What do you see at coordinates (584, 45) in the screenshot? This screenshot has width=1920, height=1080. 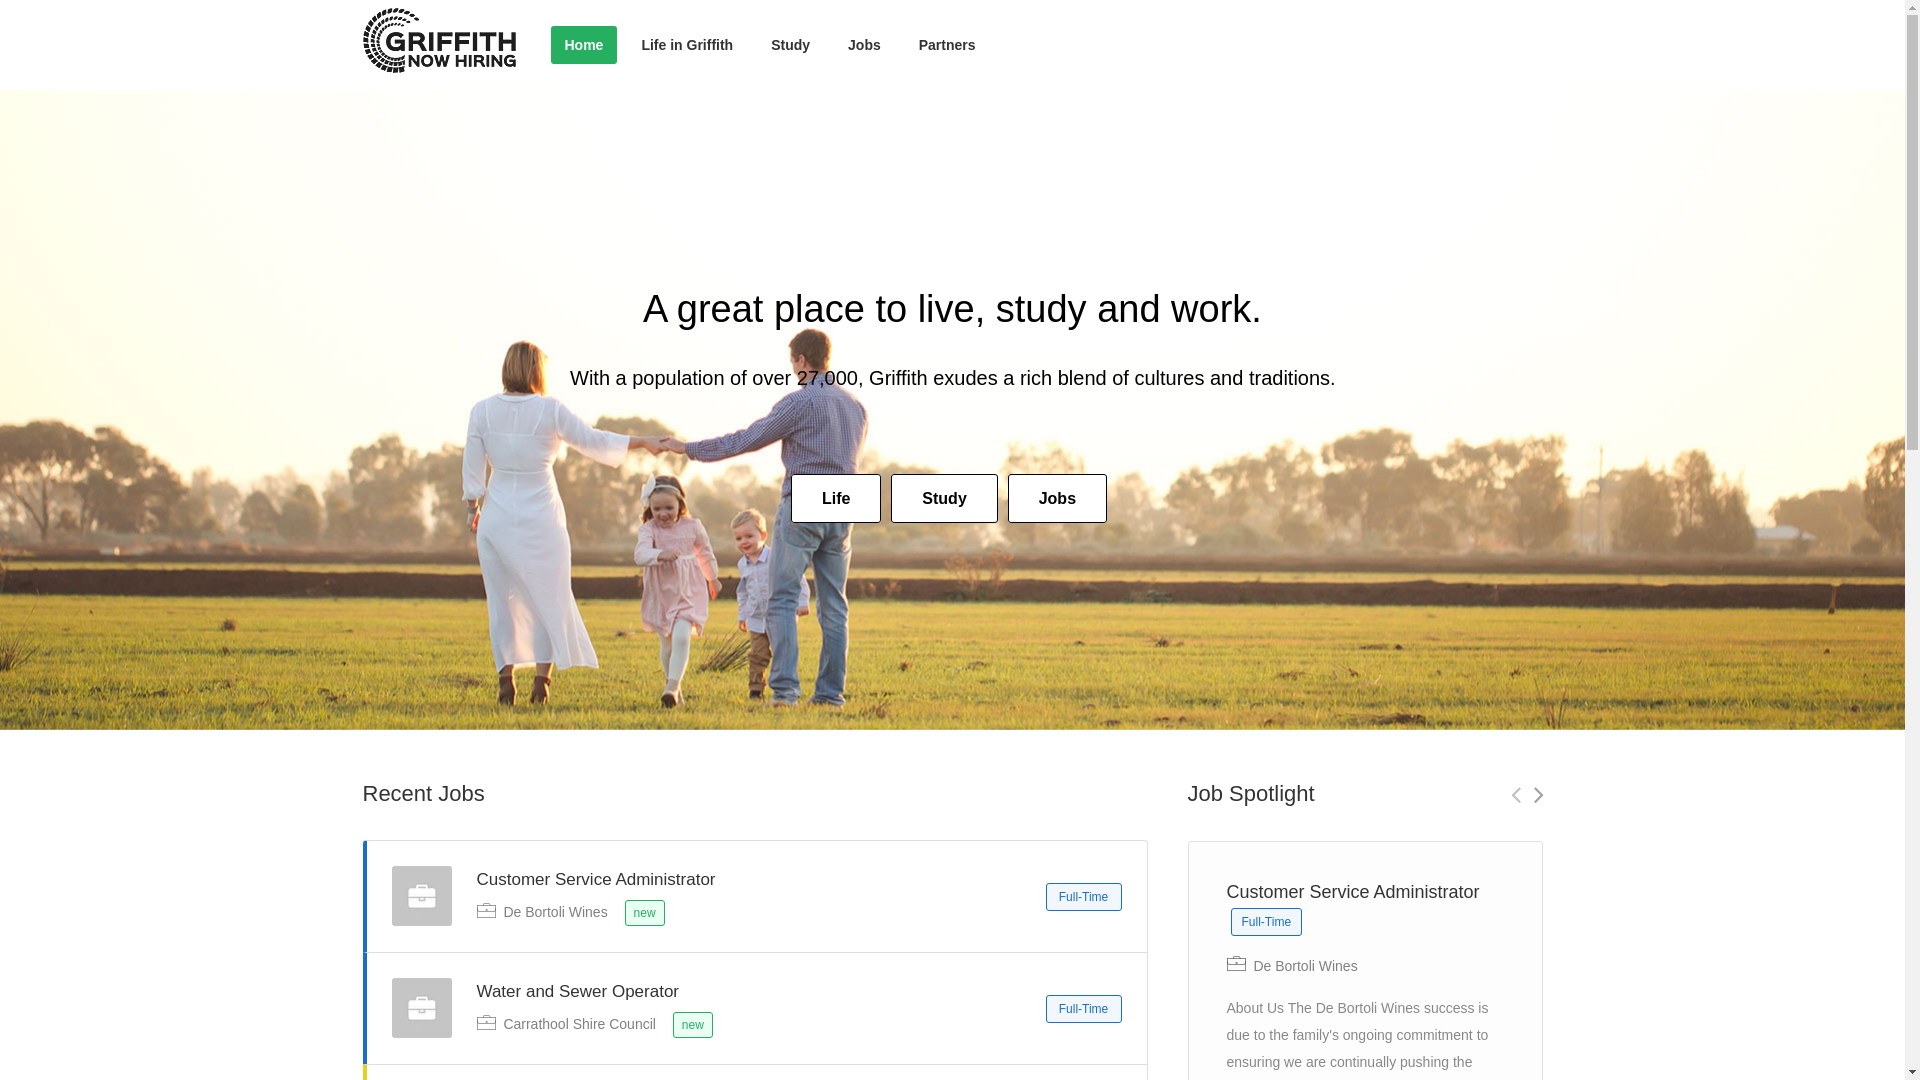 I see `Home` at bounding box center [584, 45].